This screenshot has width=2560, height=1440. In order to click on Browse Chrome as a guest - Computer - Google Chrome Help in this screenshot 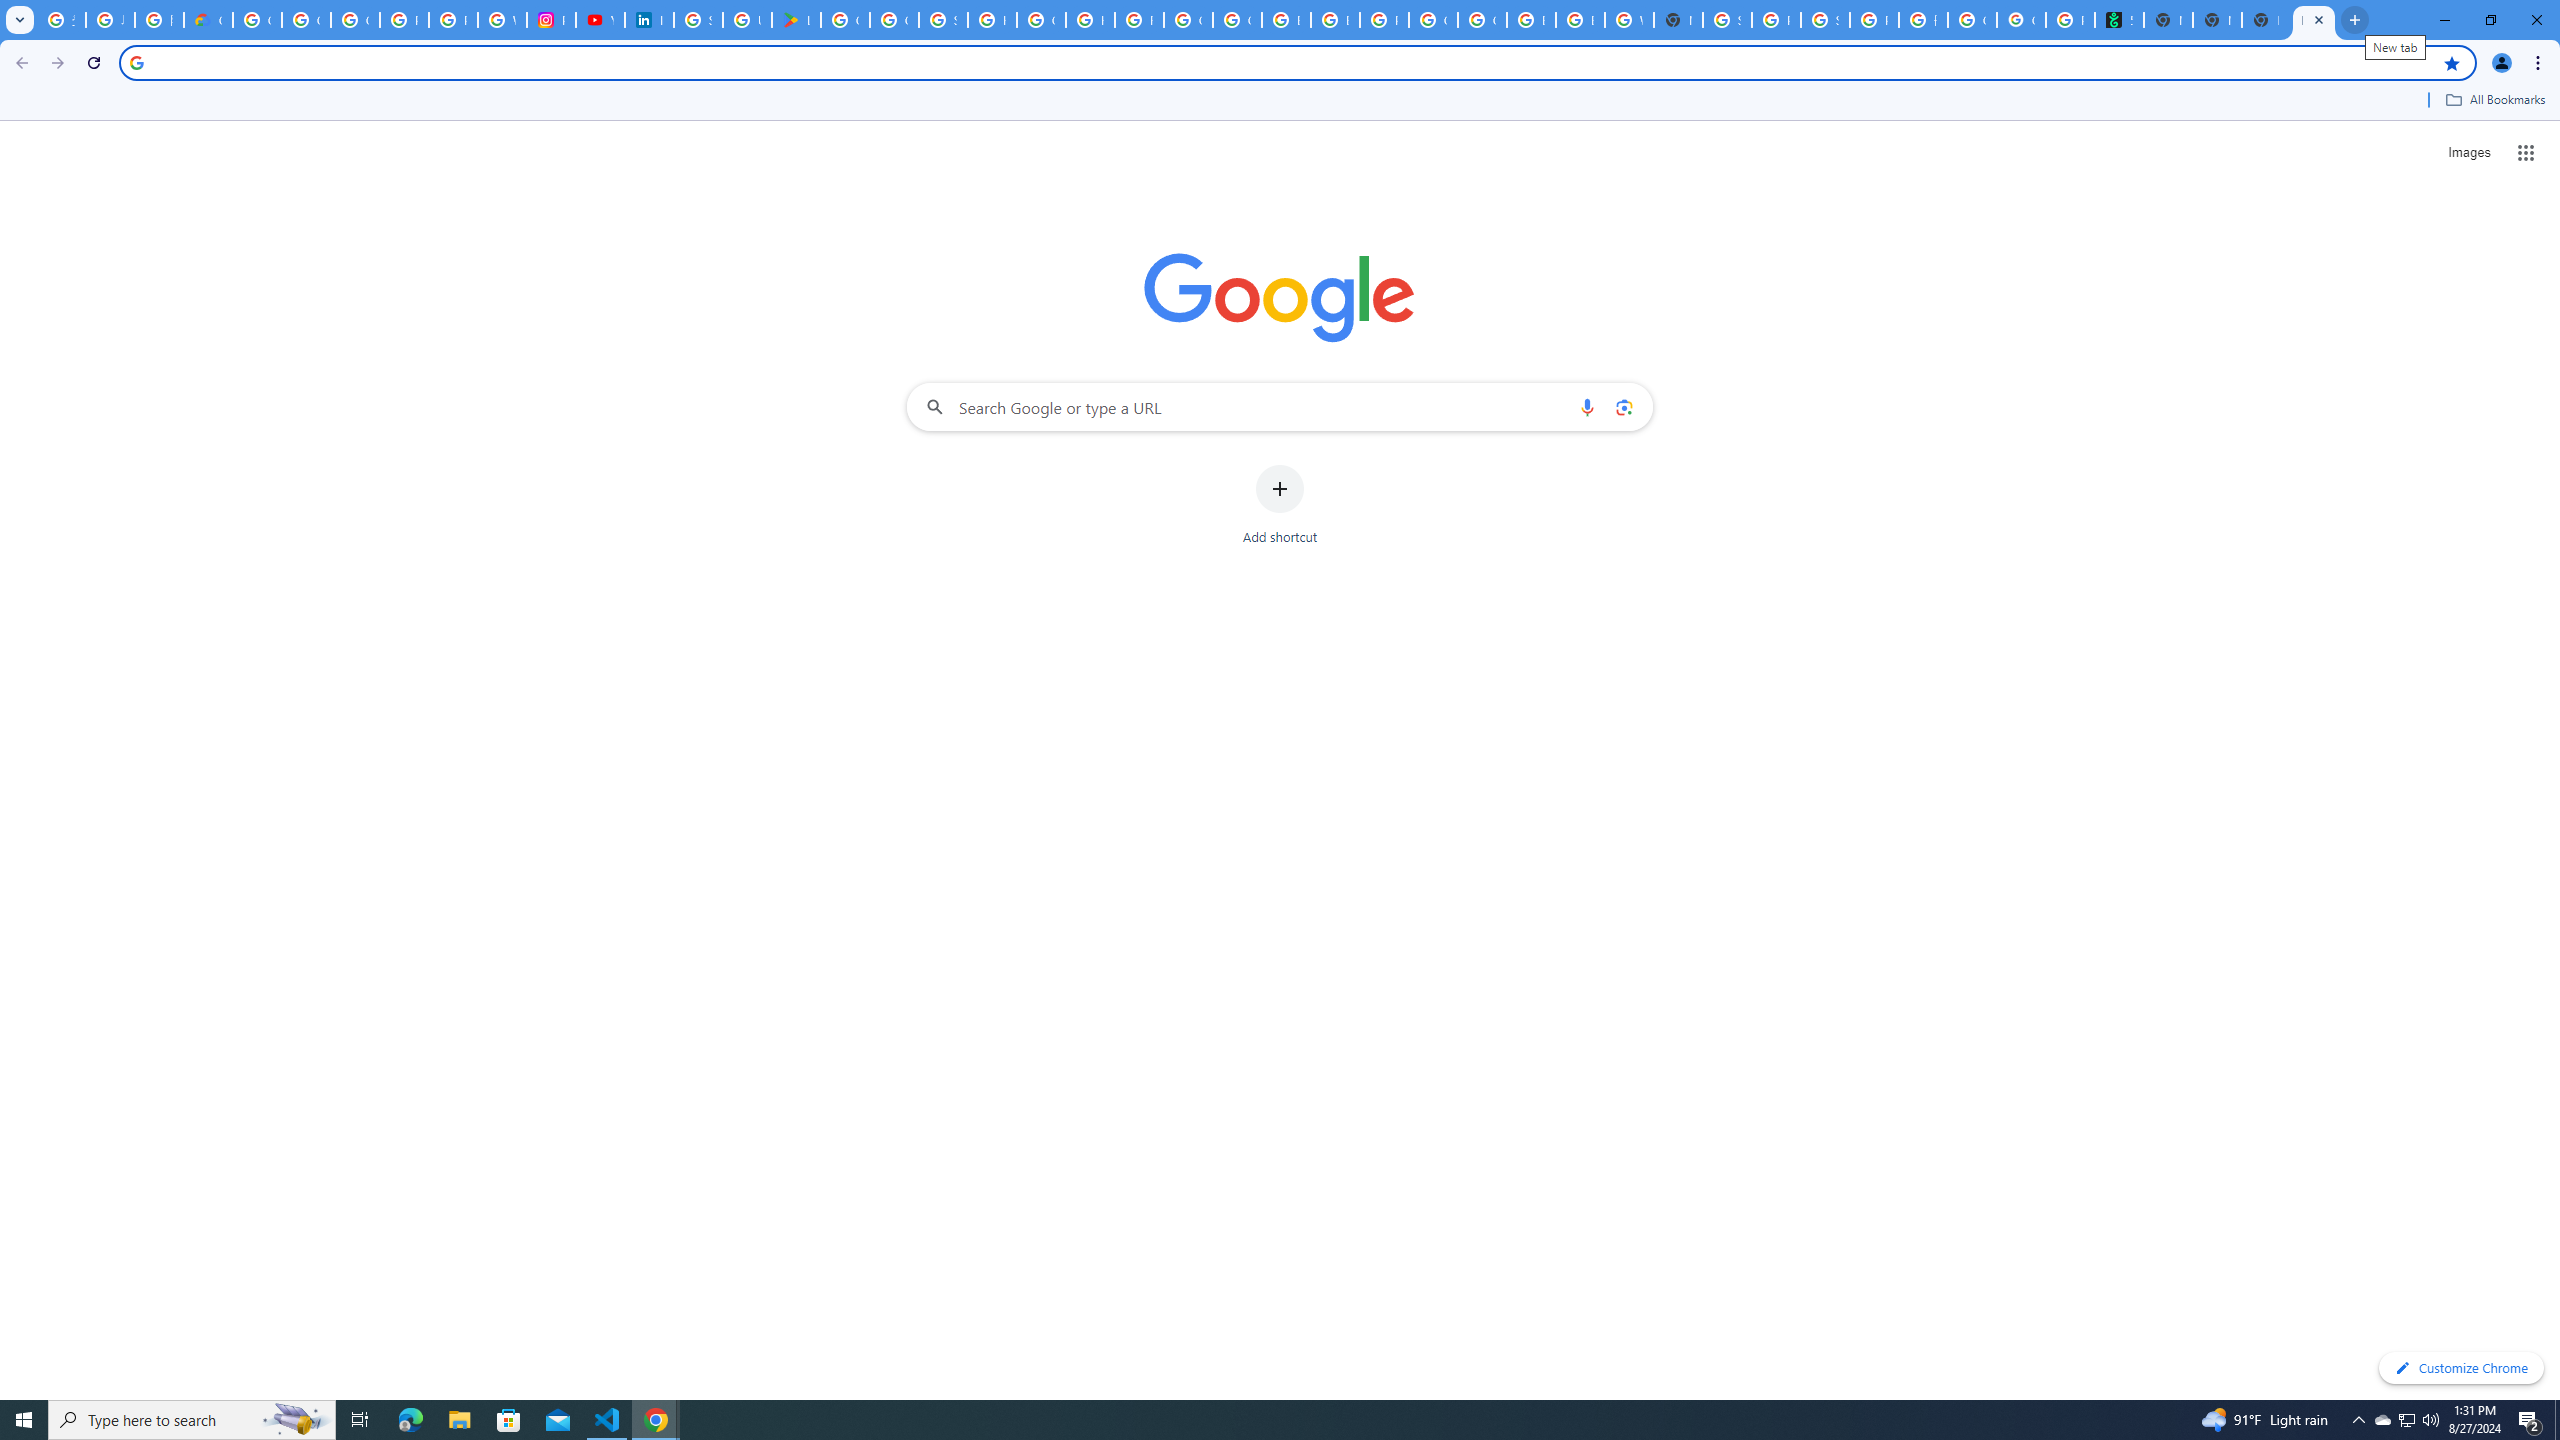, I will do `click(1286, 20)`.